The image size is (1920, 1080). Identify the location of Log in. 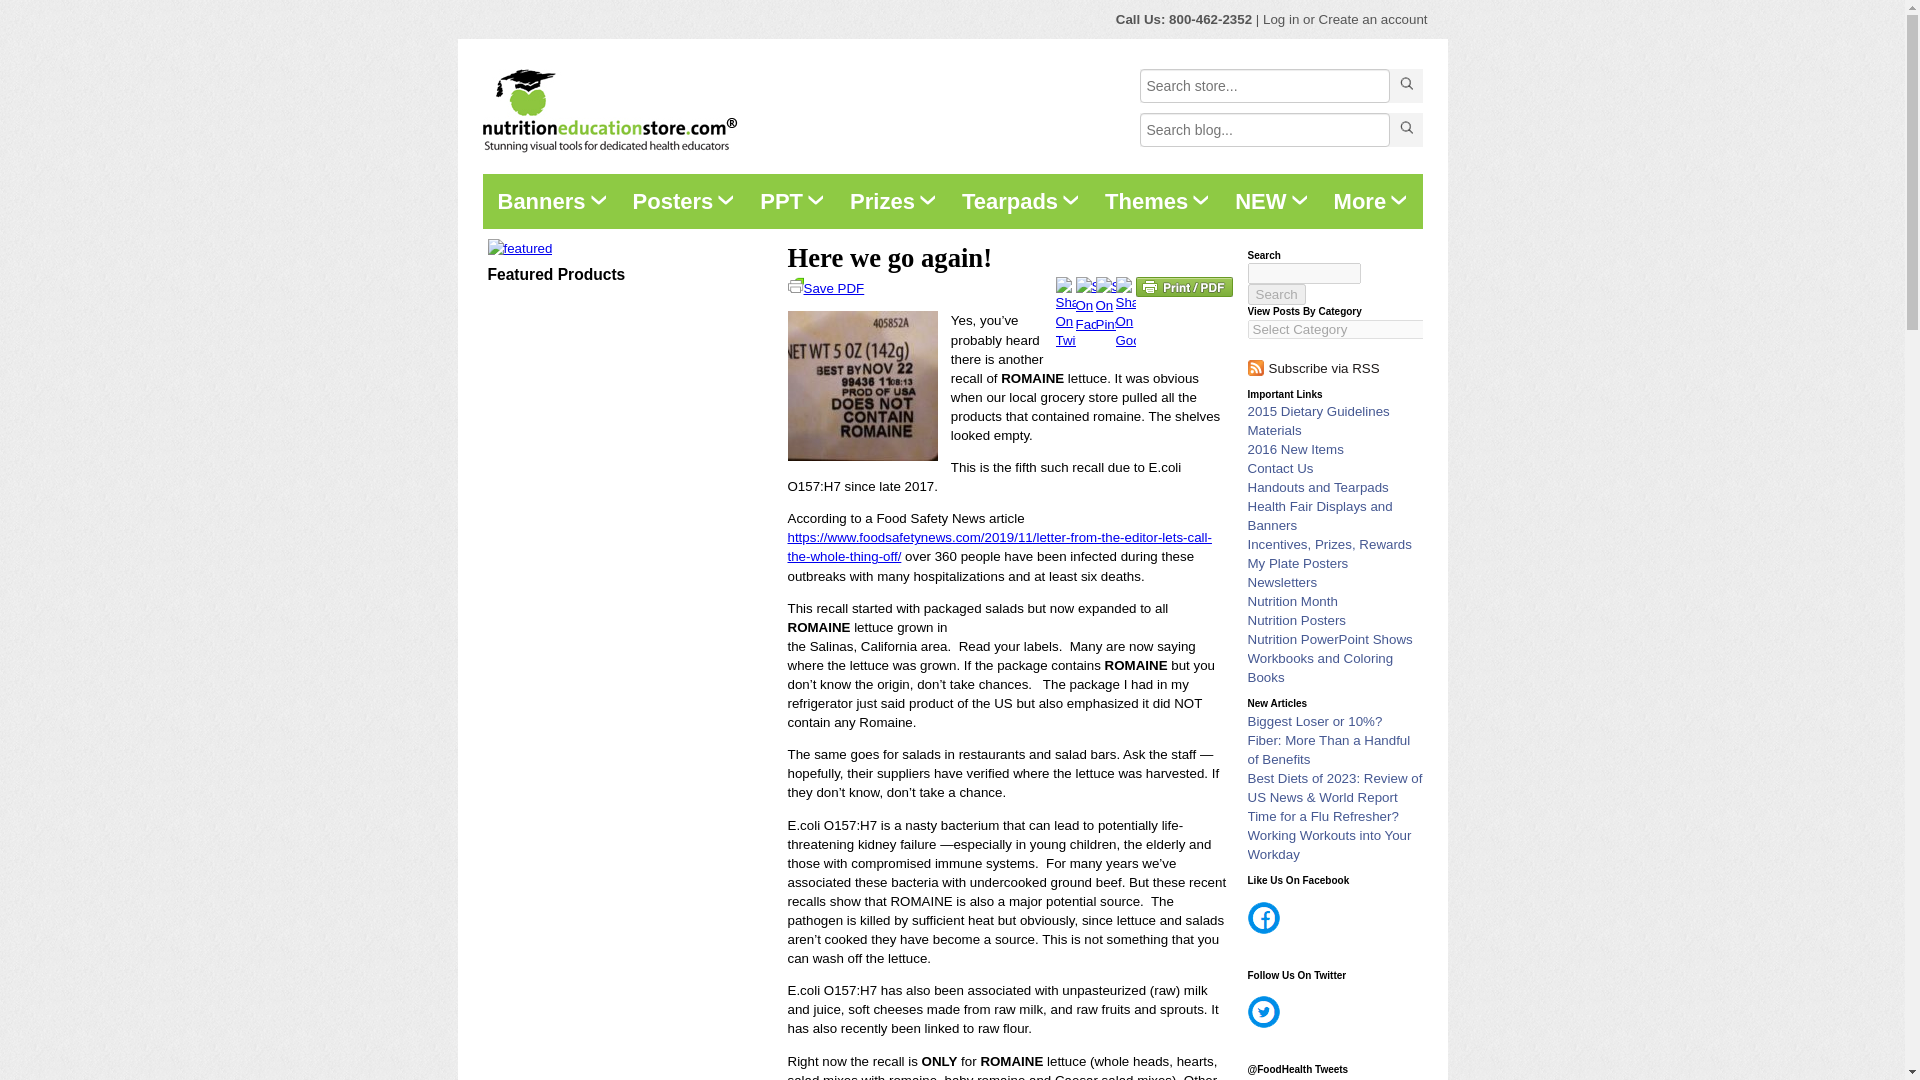
(1281, 19).